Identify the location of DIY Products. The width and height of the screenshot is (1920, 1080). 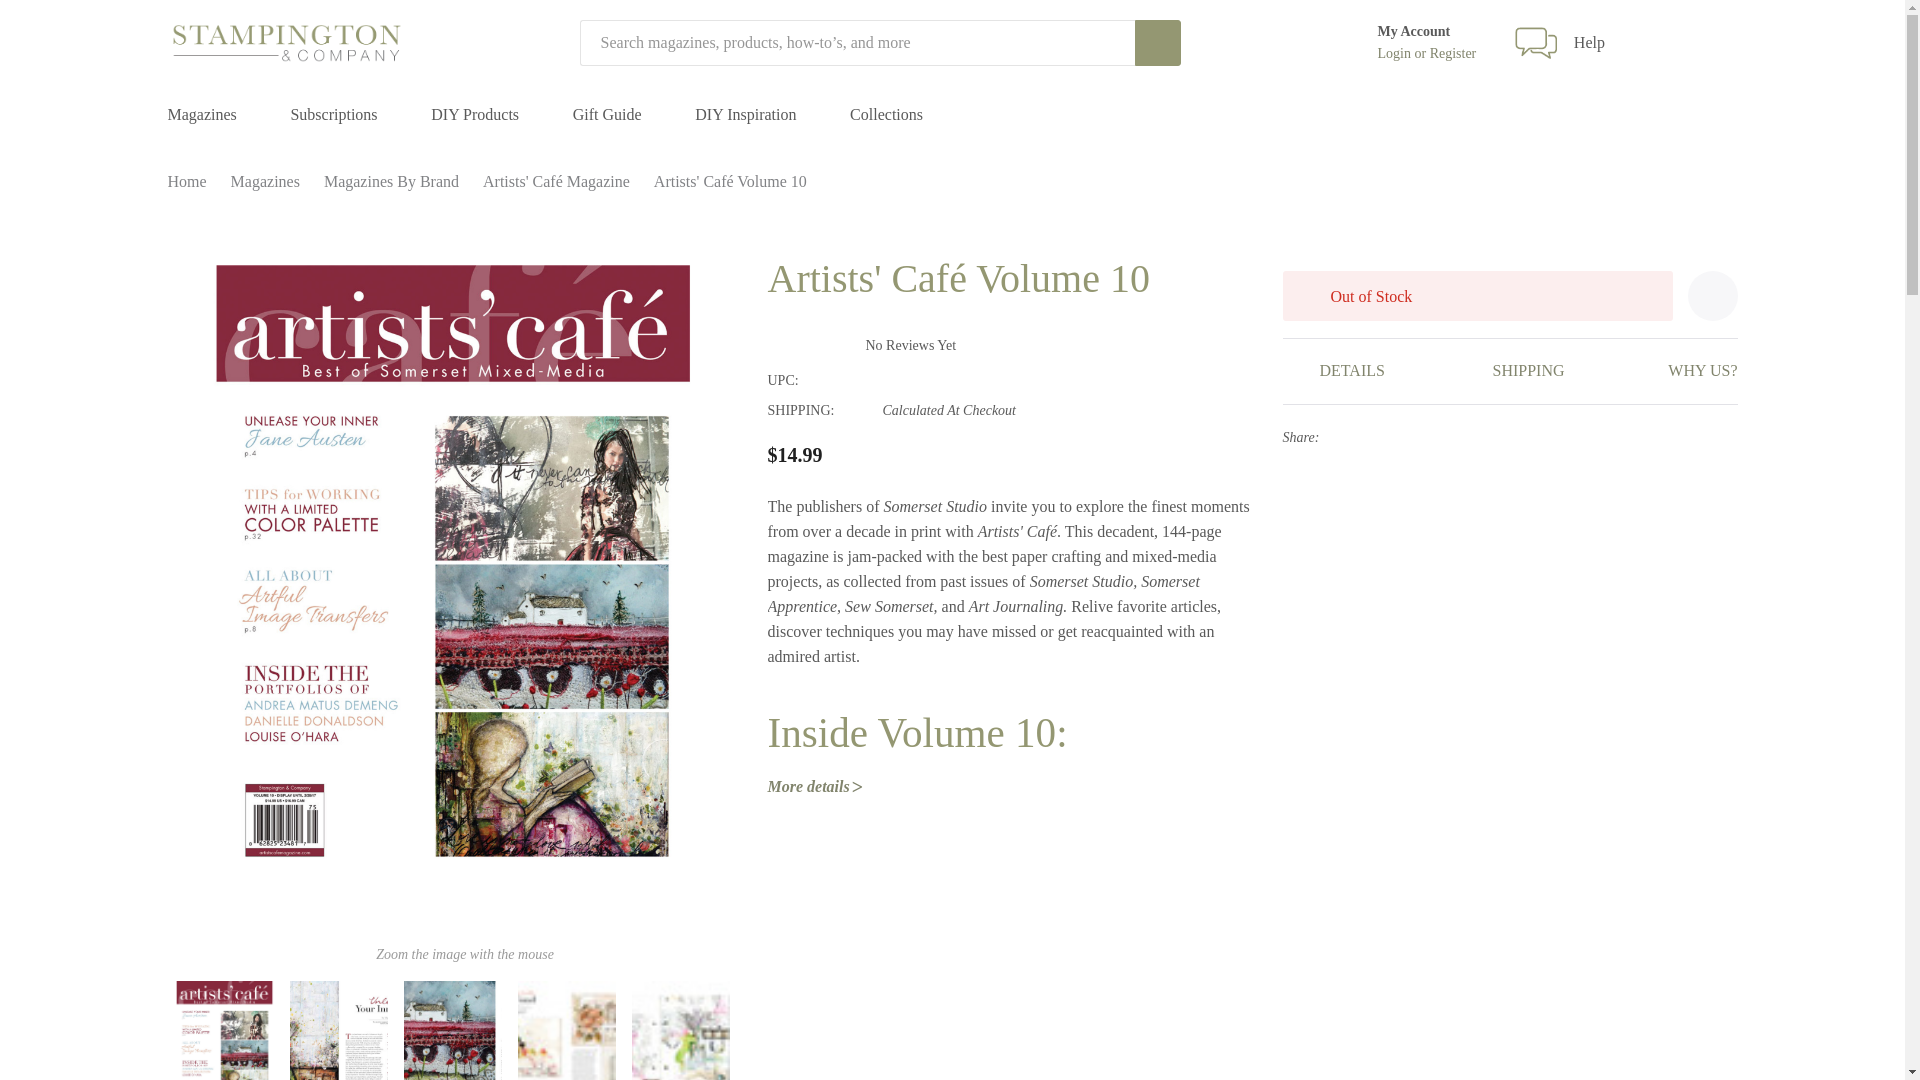
(474, 115).